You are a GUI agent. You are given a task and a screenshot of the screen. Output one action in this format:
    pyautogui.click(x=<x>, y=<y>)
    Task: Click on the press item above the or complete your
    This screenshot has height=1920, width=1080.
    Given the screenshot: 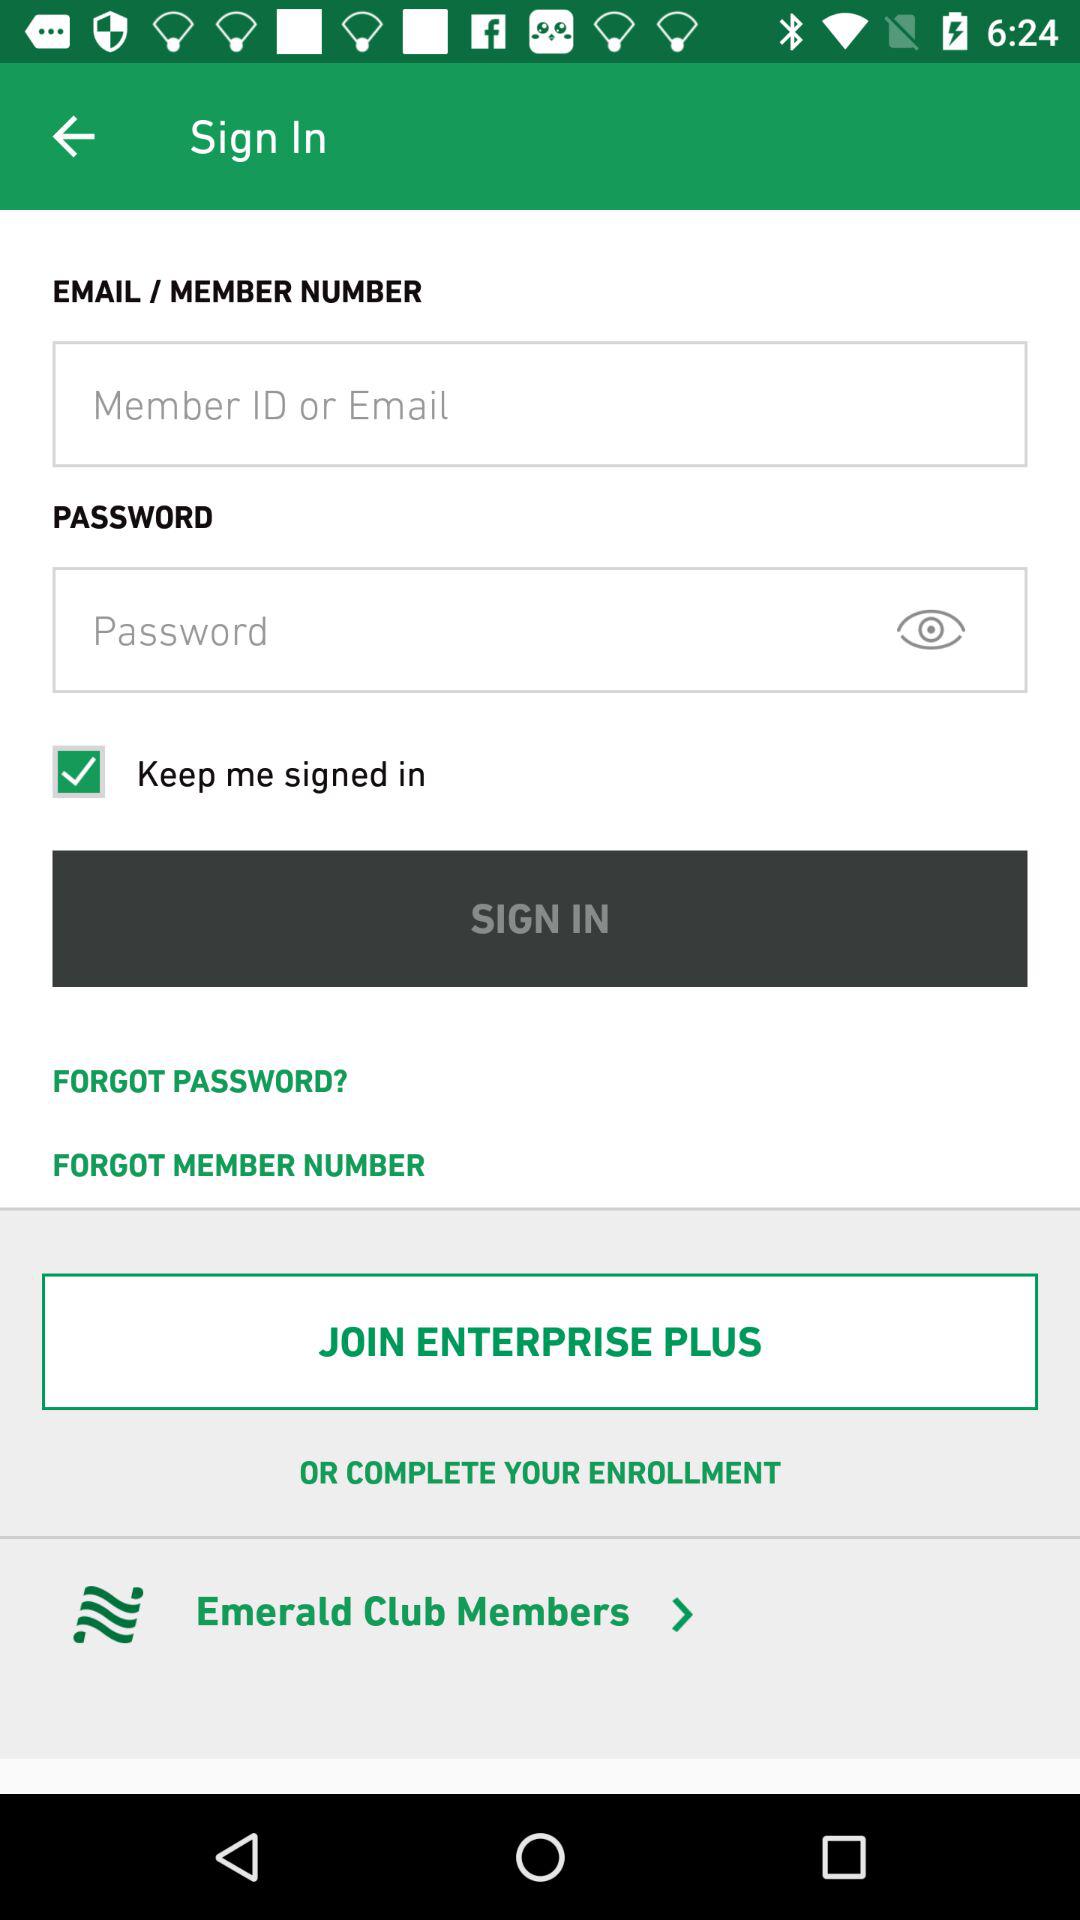 What is the action you would take?
    pyautogui.click(x=540, y=1342)
    